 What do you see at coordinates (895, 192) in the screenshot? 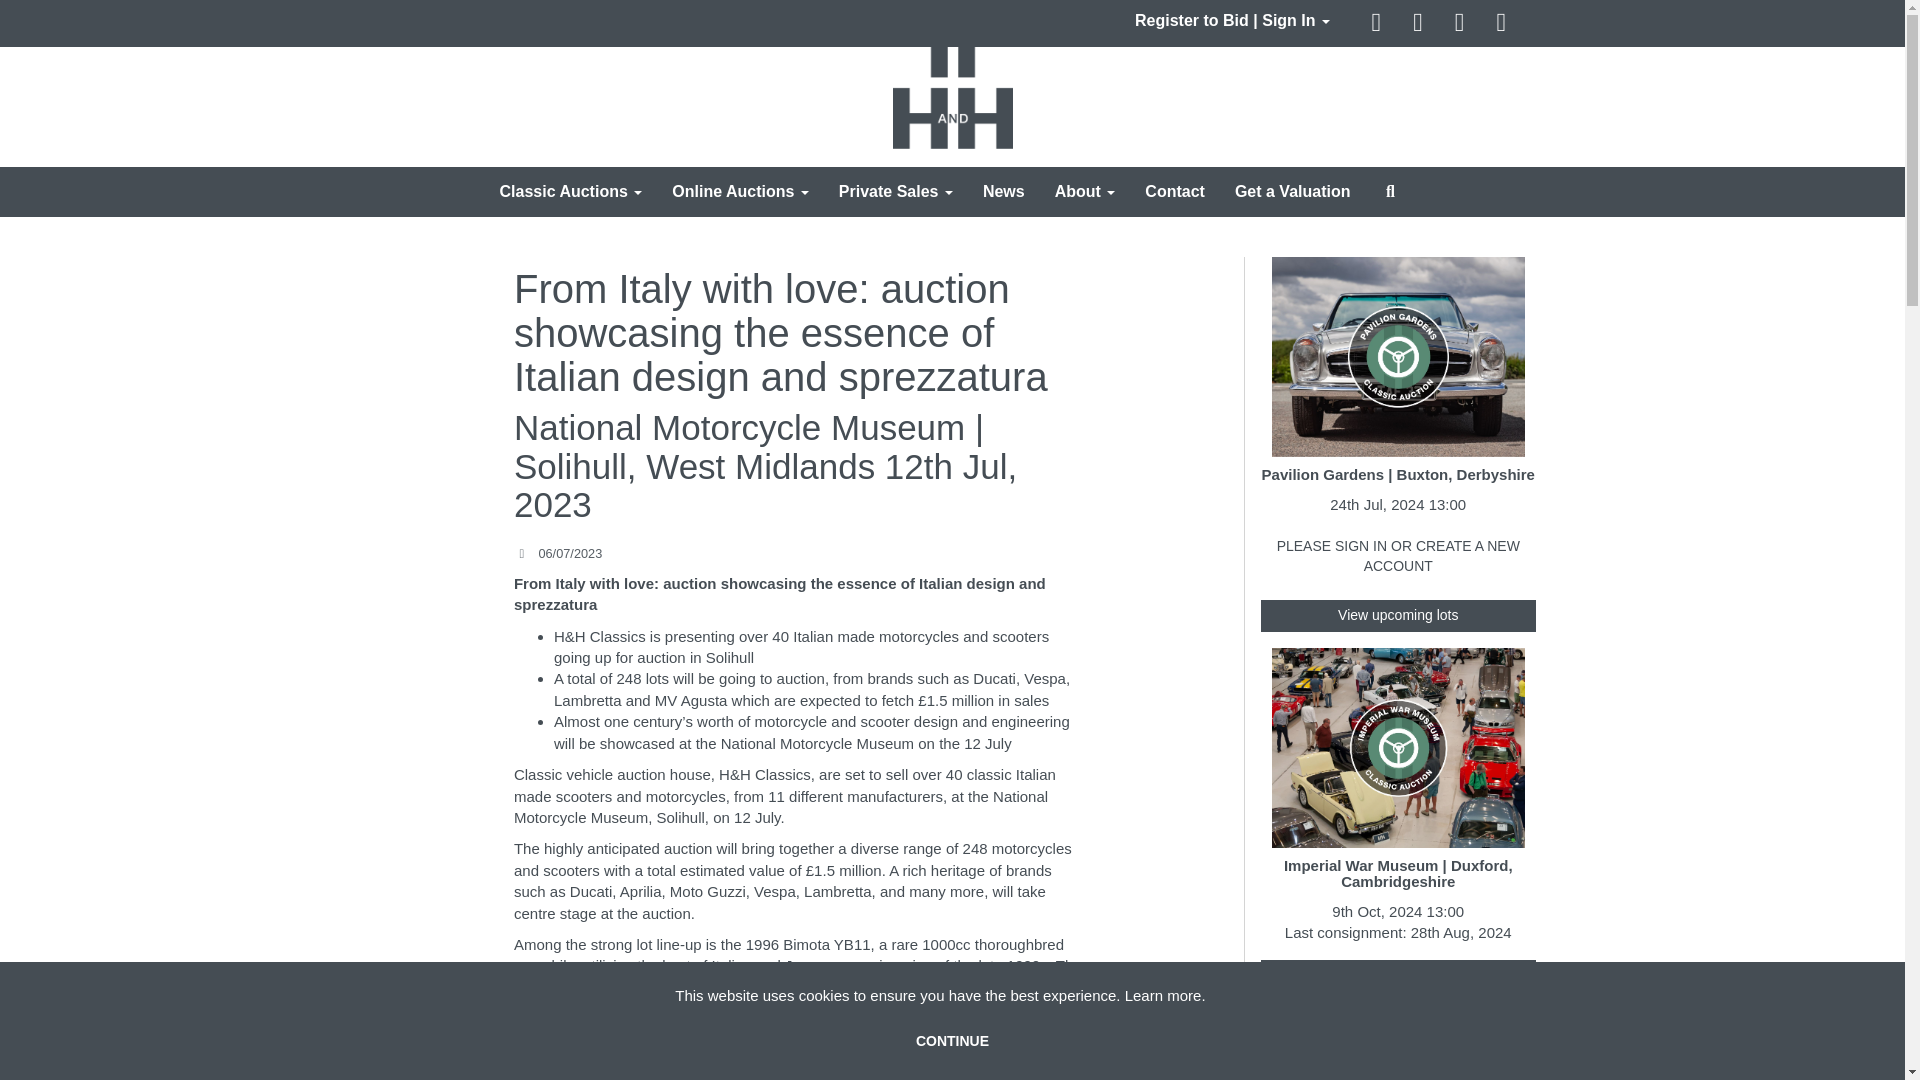
I see `Private Sales` at bounding box center [895, 192].